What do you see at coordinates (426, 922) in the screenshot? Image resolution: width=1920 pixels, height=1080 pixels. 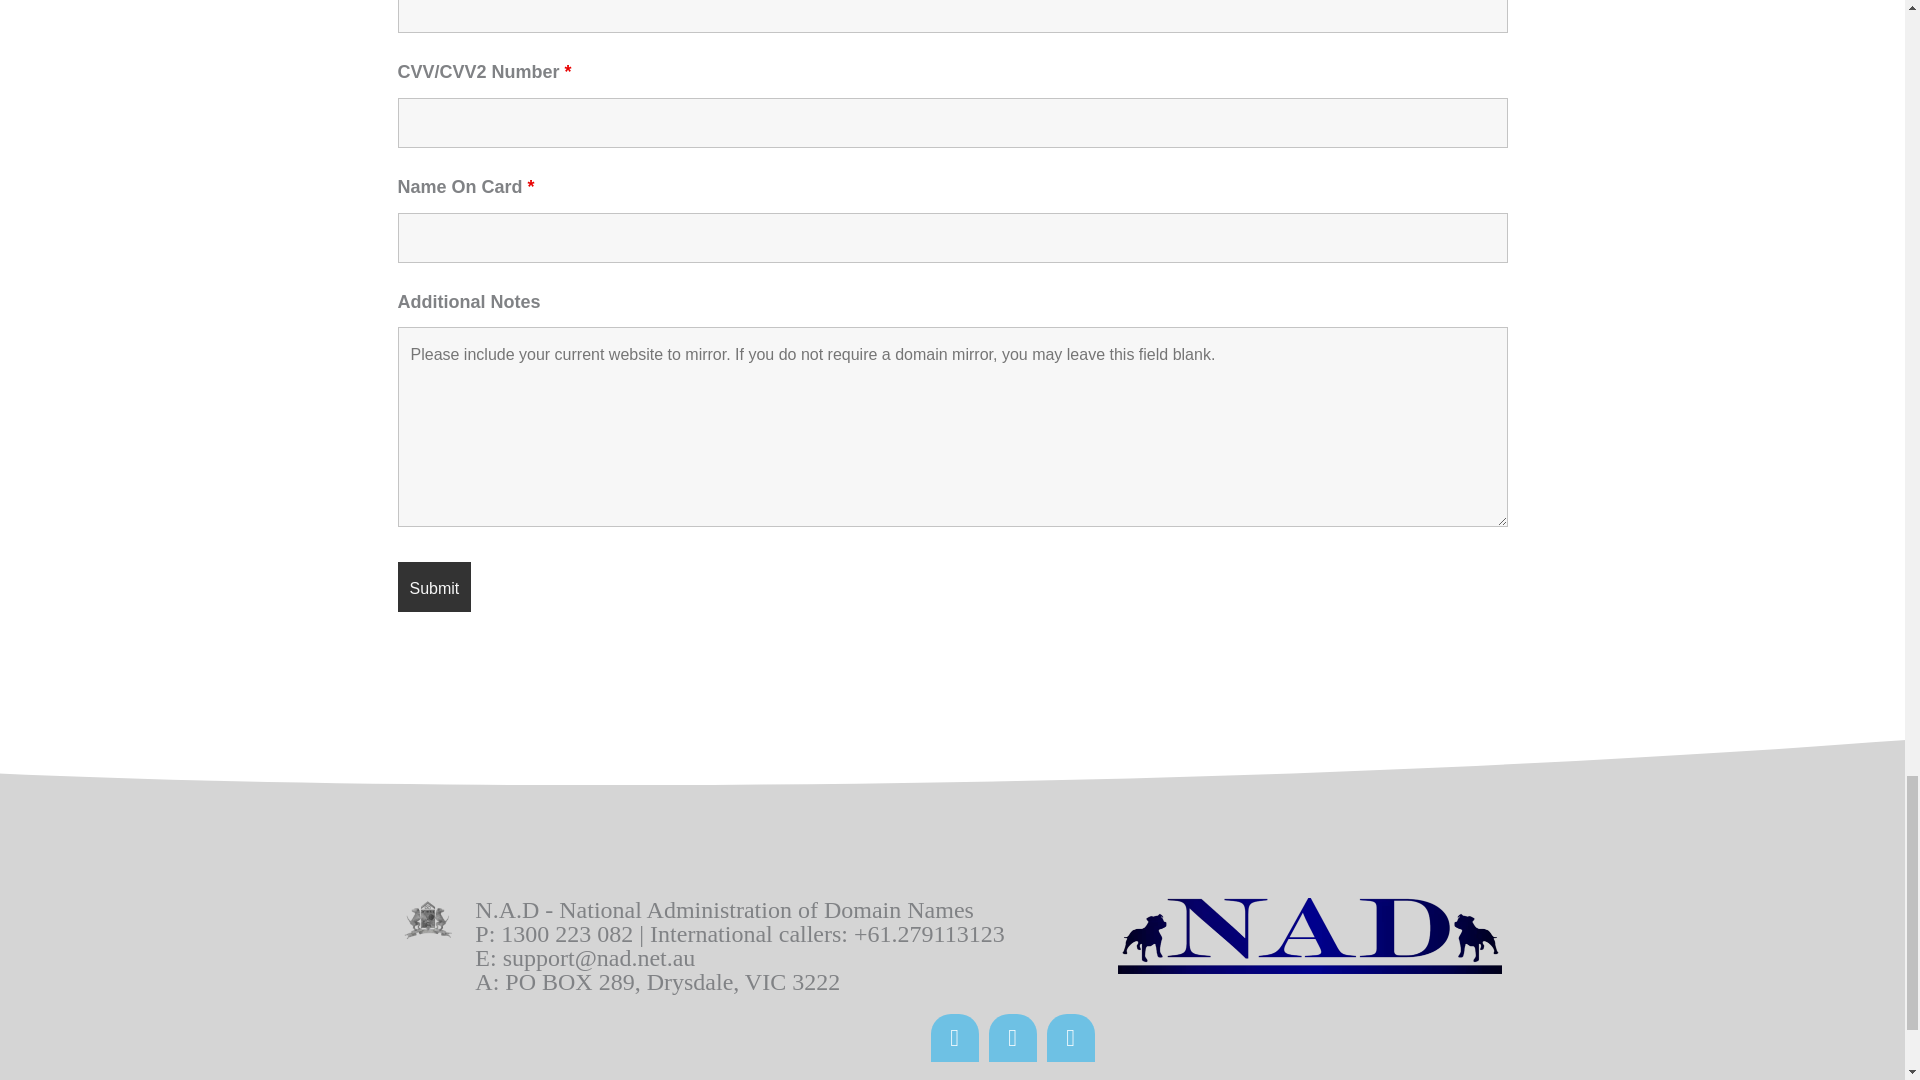 I see `2019 34th Degree Logo` at bounding box center [426, 922].